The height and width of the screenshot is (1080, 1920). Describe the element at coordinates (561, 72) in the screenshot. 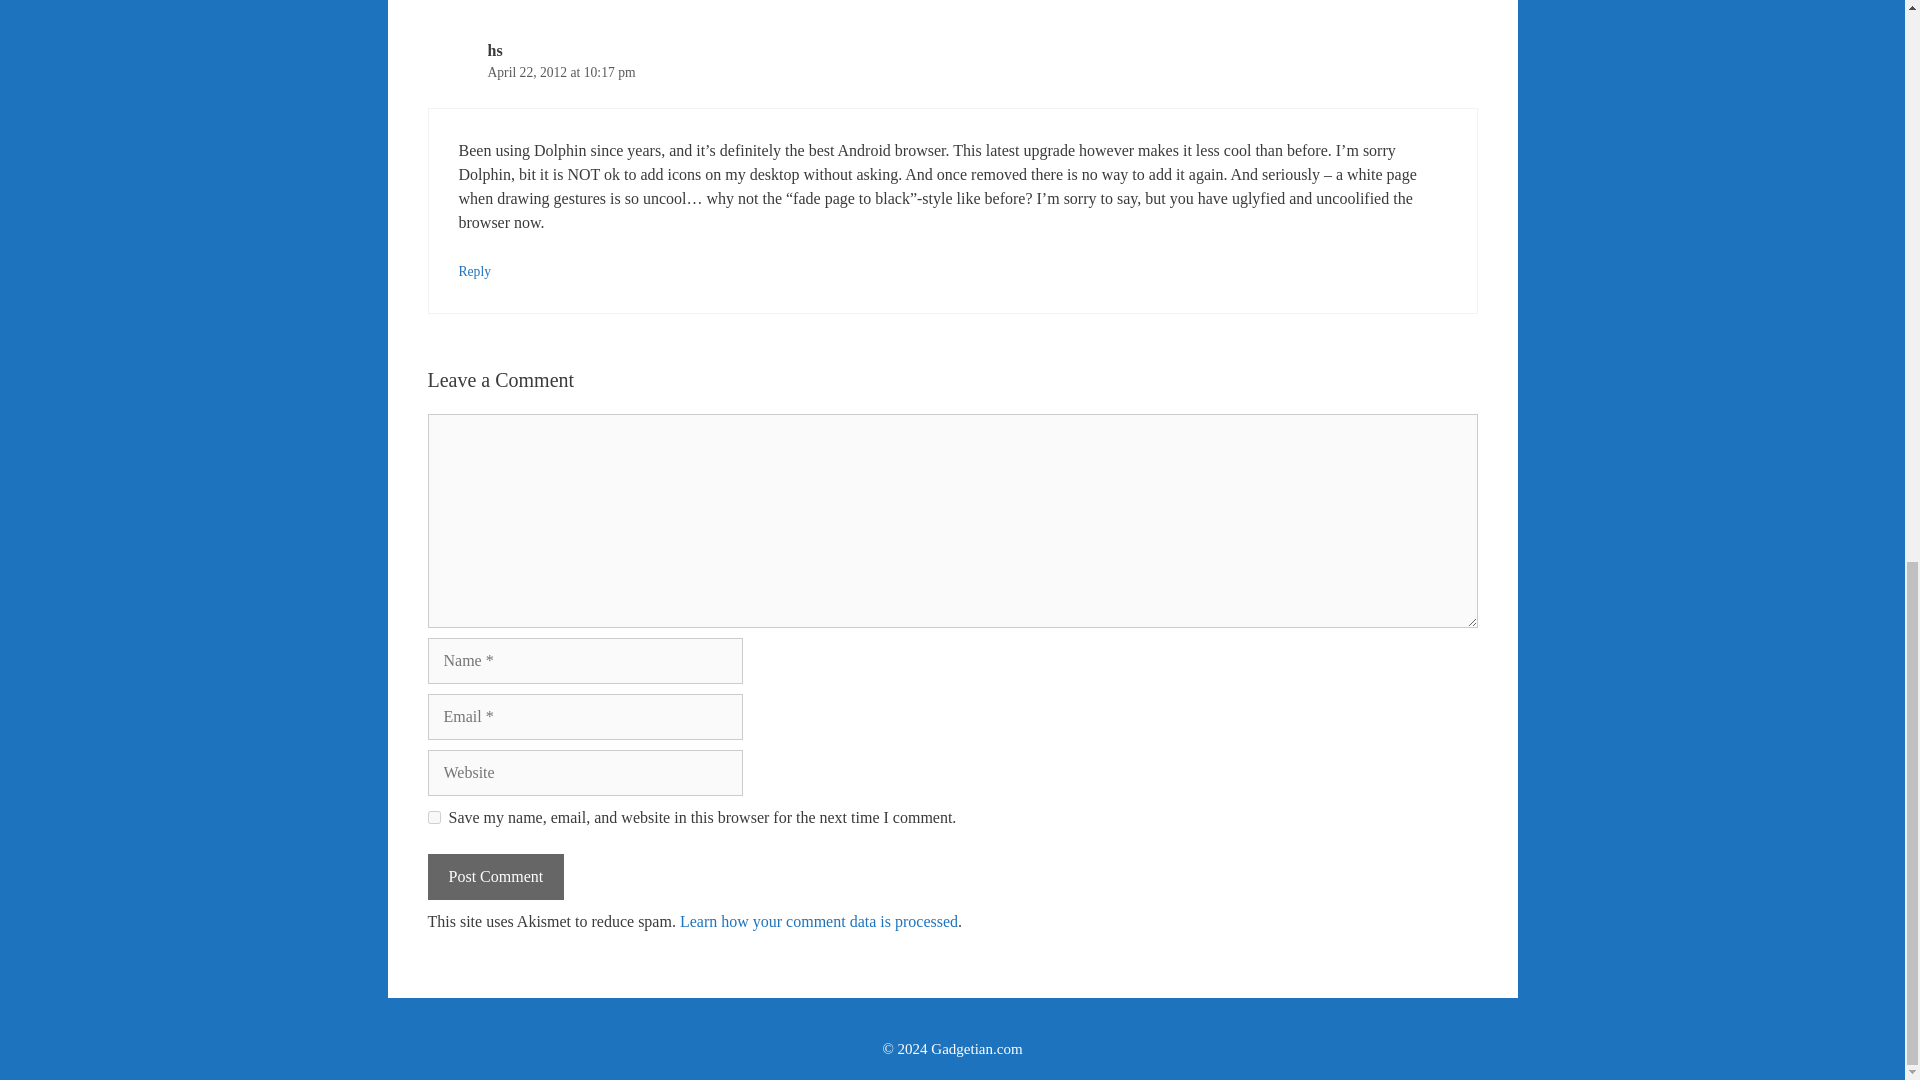

I see `April 22, 2012 at 10:17 pm` at that location.